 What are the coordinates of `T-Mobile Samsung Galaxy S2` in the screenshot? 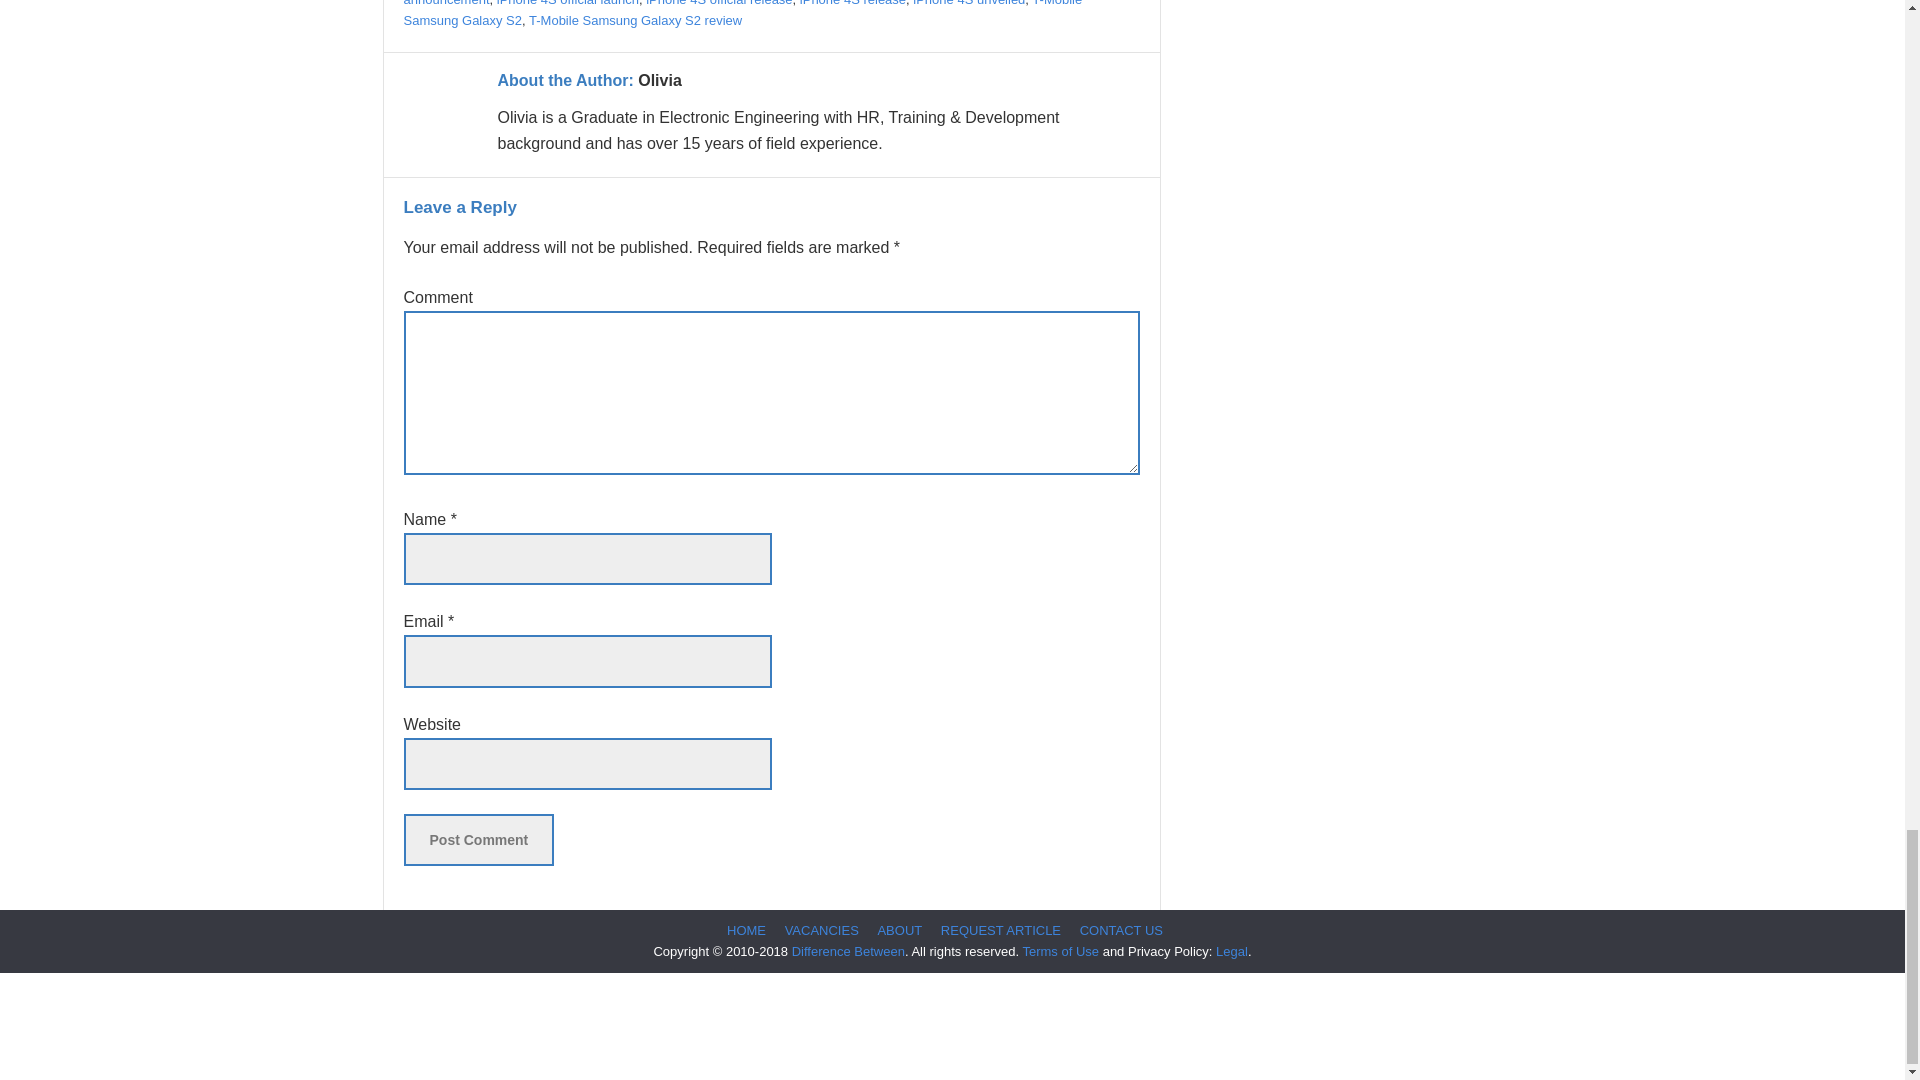 It's located at (742, 14).